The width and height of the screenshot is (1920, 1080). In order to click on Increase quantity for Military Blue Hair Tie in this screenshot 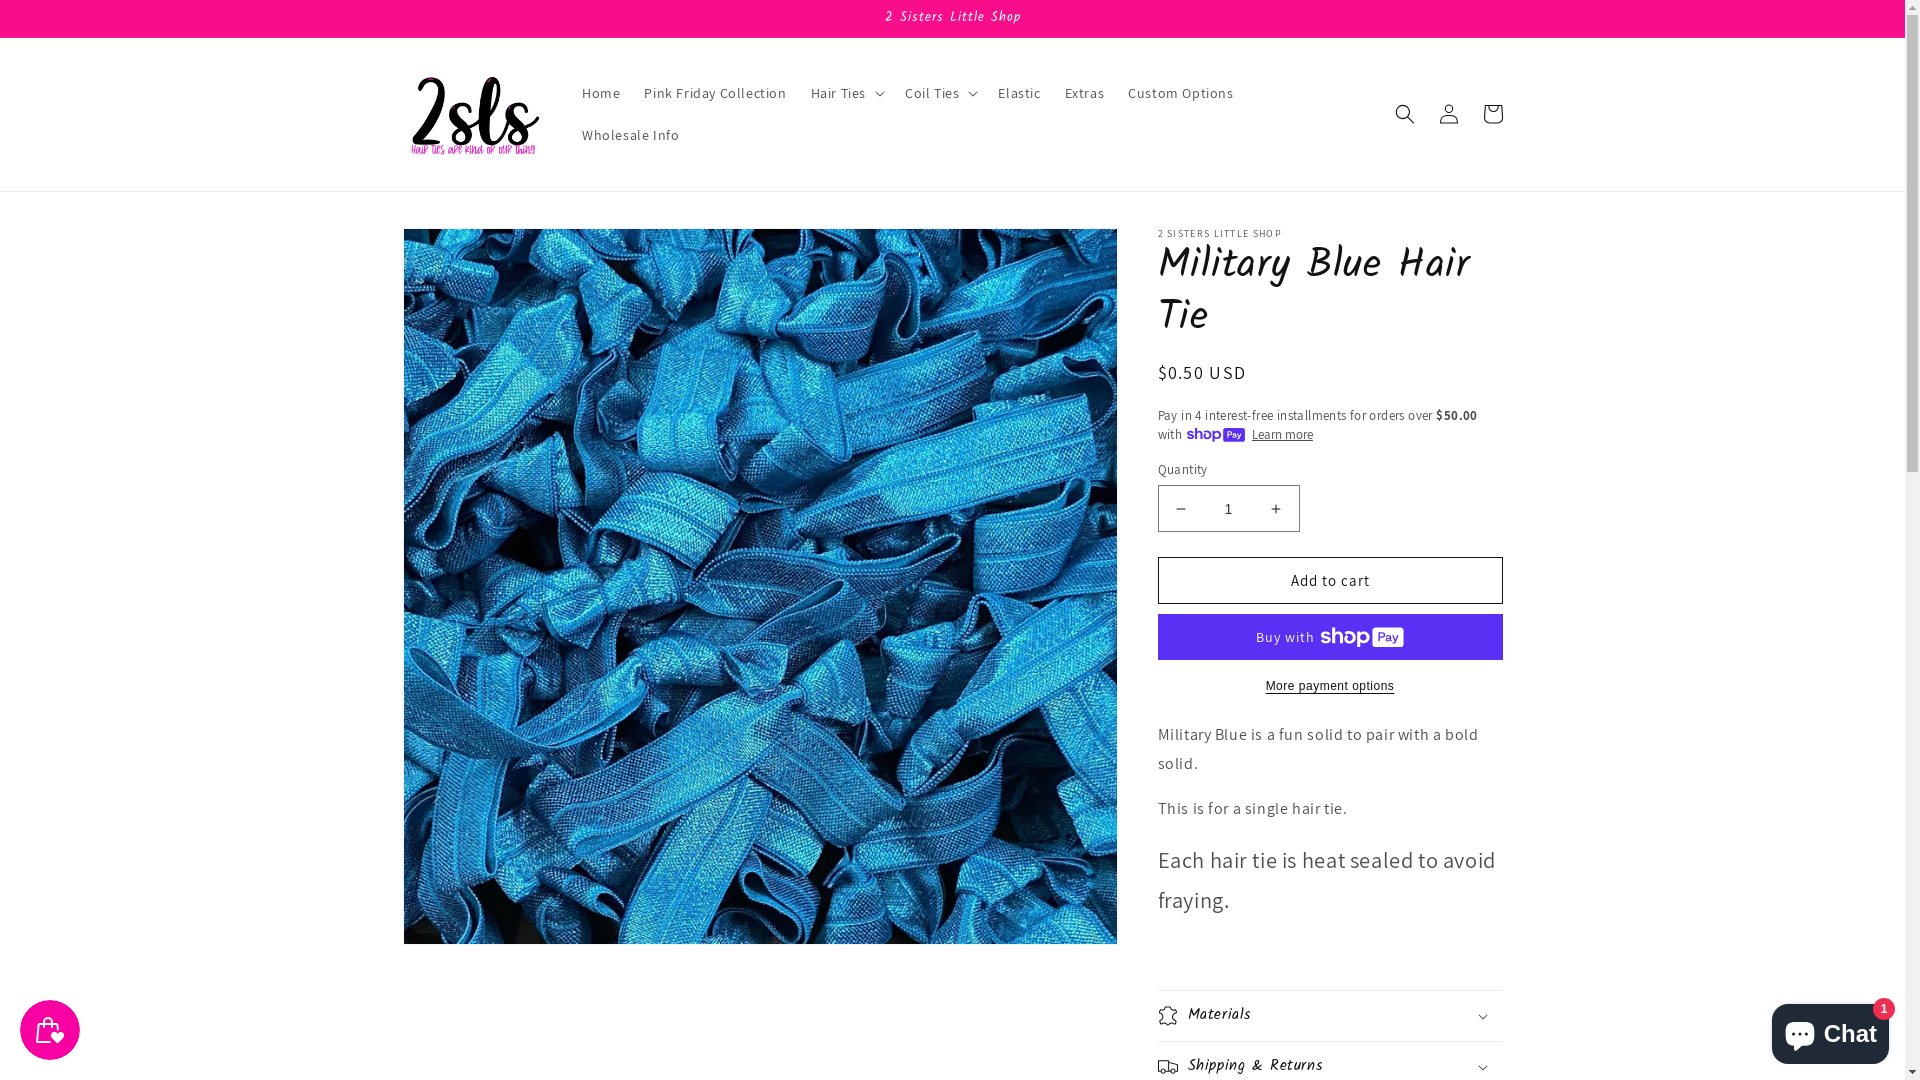, I will do `click(1276, 508)`.